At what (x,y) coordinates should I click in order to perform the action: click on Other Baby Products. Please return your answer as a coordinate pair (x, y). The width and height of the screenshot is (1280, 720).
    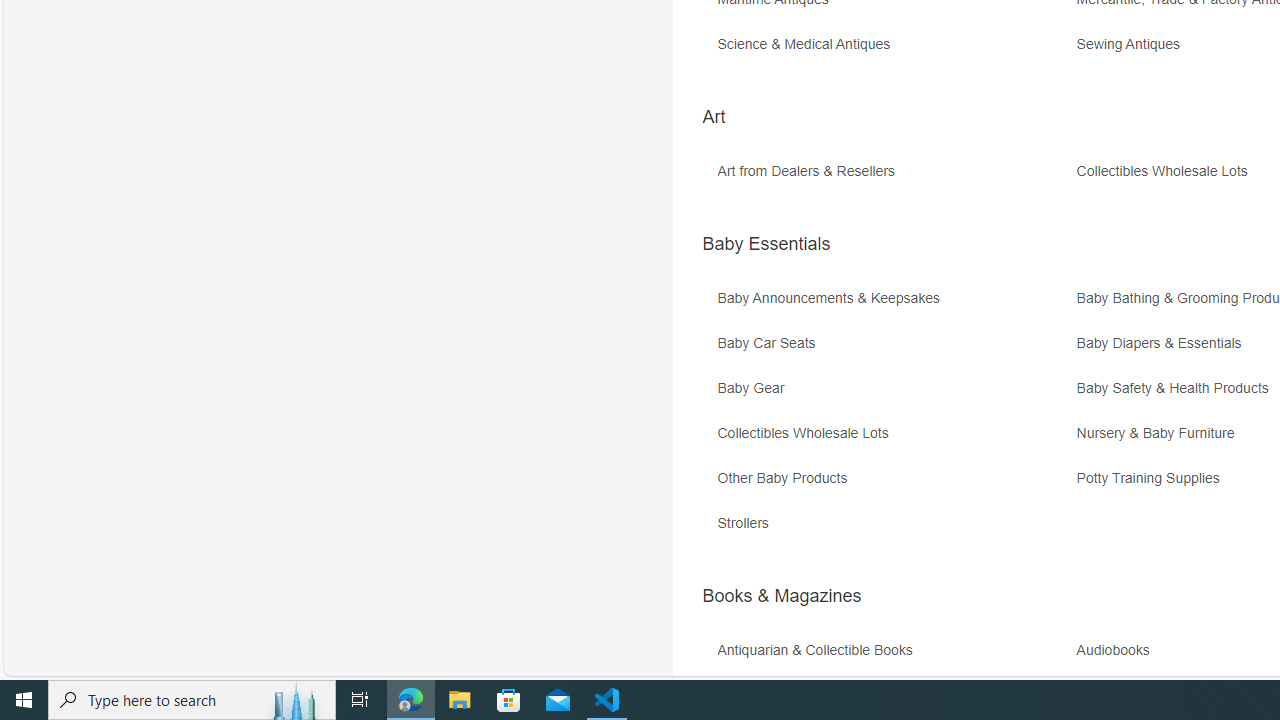
    Looking at the image, I should click on (894, 486).